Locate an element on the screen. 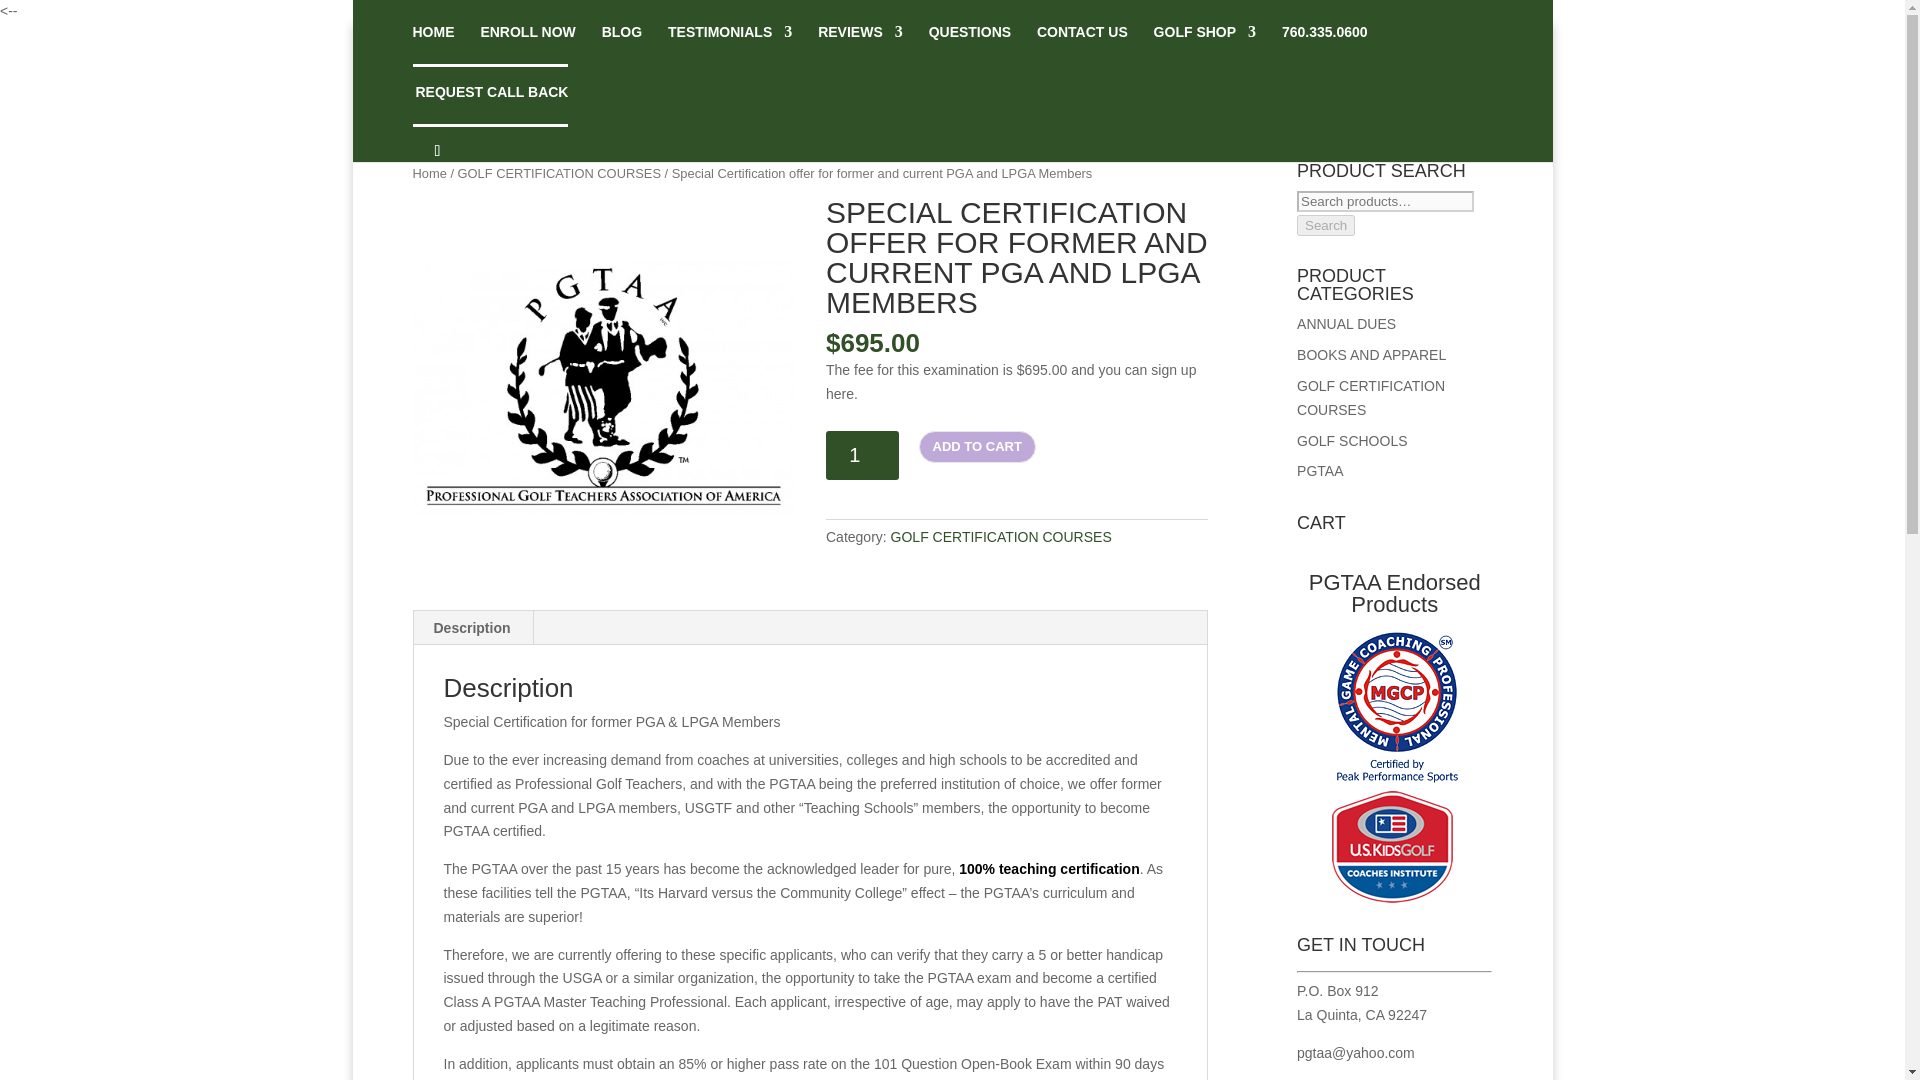  Home is located at coordinates (428, 174).